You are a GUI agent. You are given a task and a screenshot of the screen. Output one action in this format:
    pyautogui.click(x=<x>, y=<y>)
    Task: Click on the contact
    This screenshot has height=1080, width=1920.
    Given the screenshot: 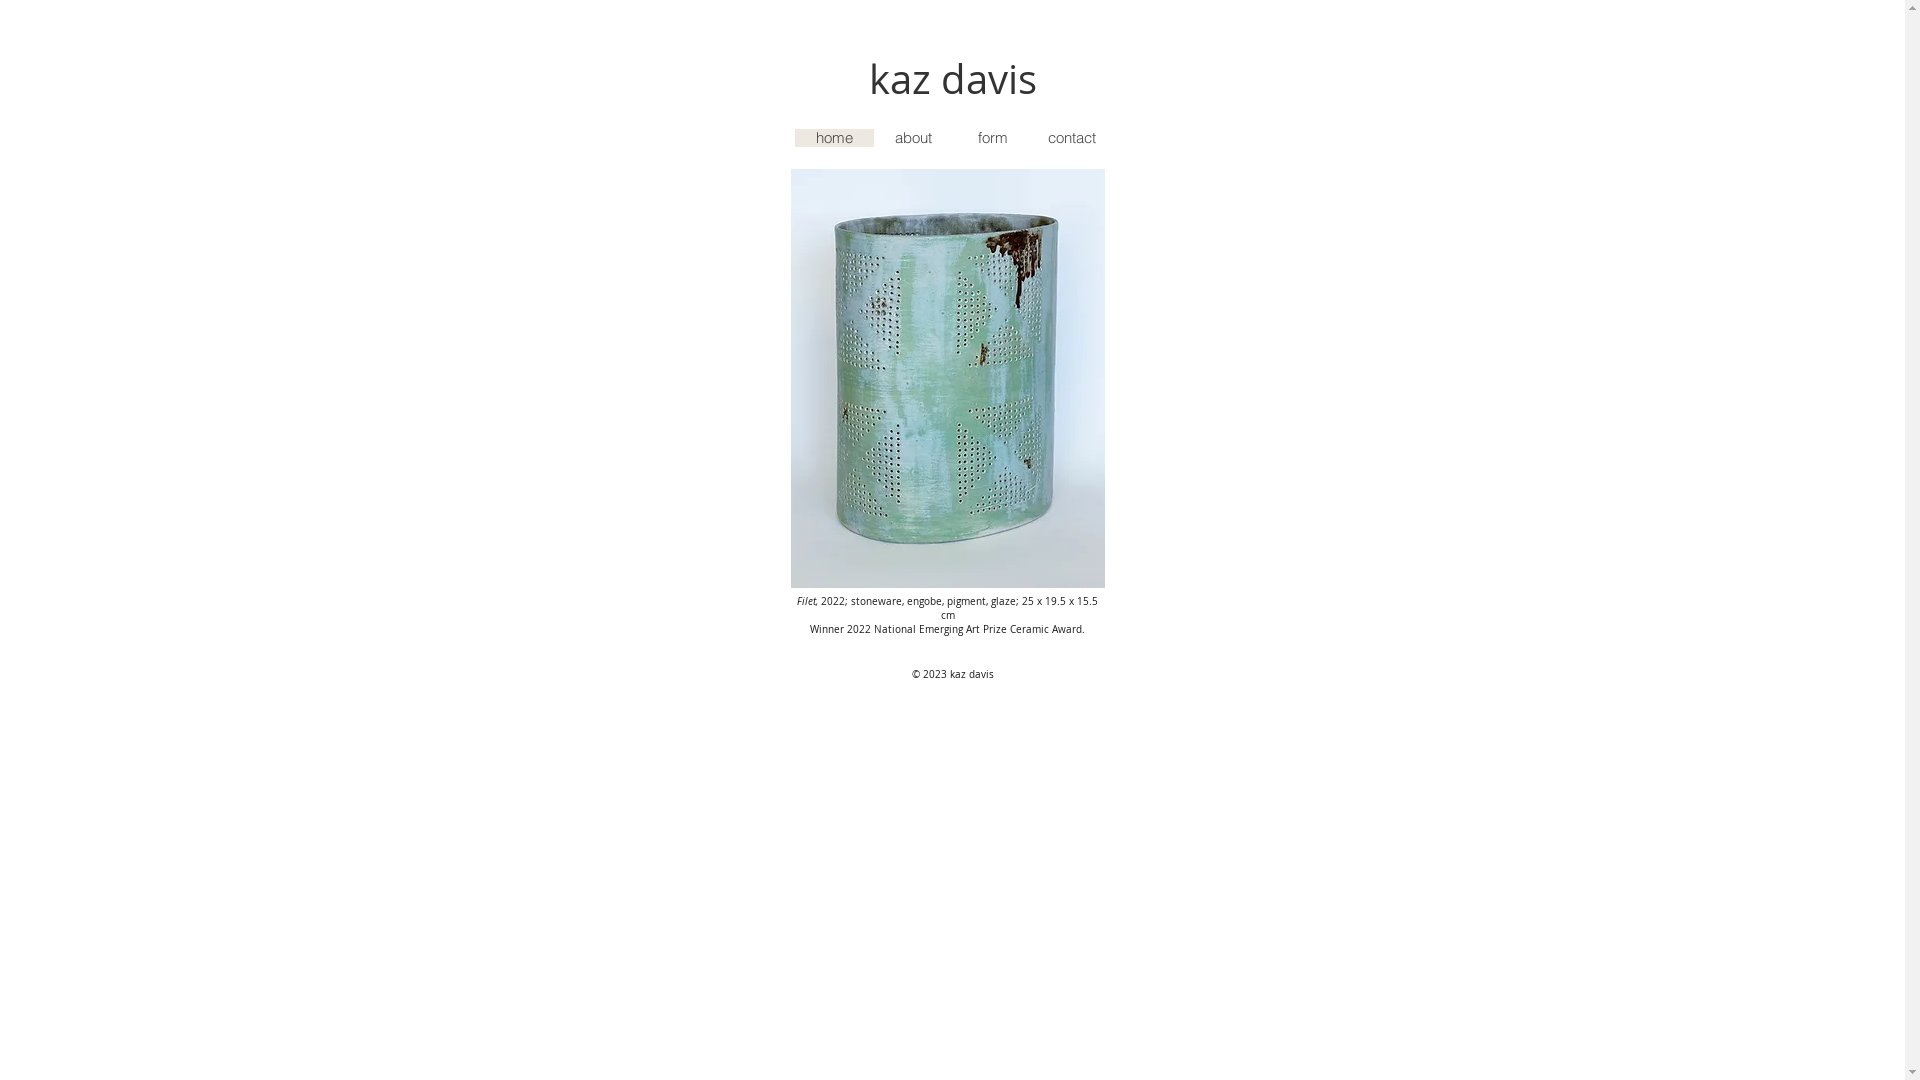 What is the action you would take?
    pyautogui.click(x=1072, y=138)
    